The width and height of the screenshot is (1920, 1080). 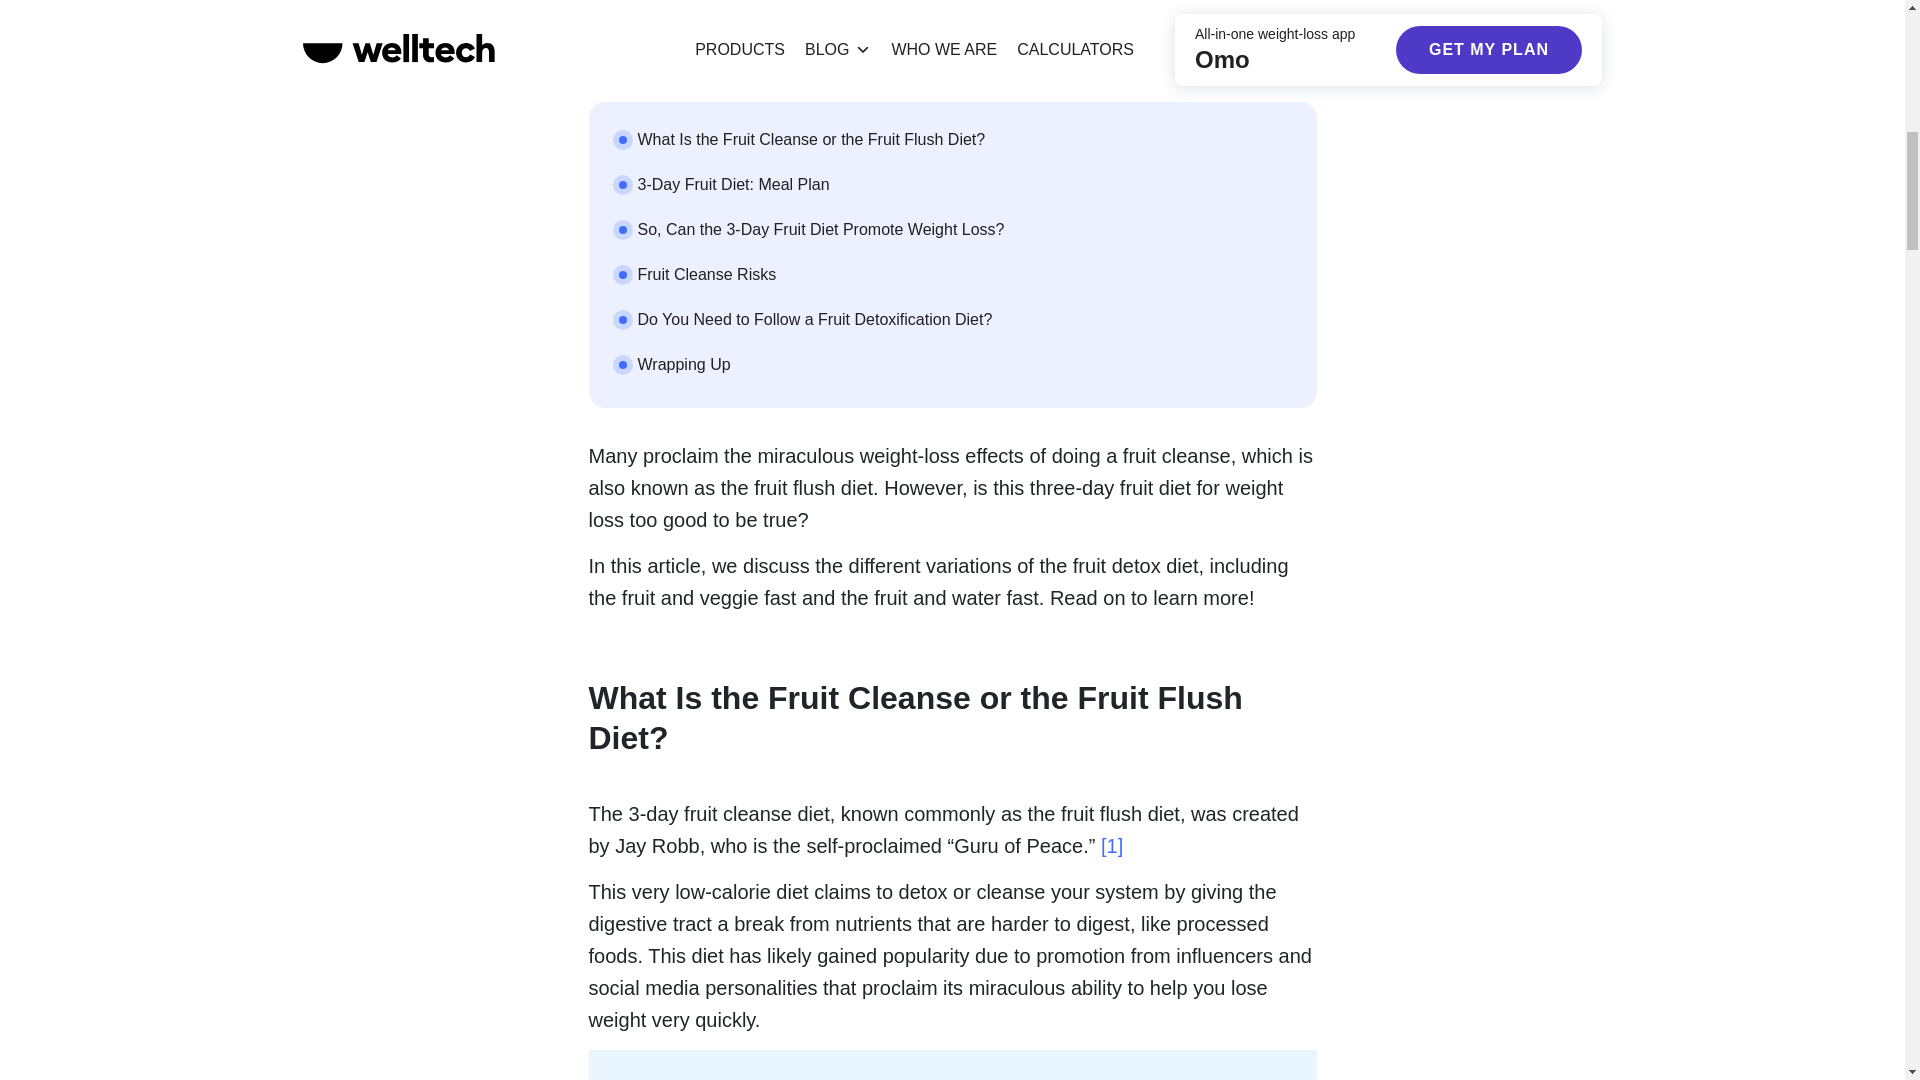 What do you see at coordinates (733, 184) in the screenshot?
I see `3-Day Fruit Diet: Meal Plan` at bounding box center [733, 184].